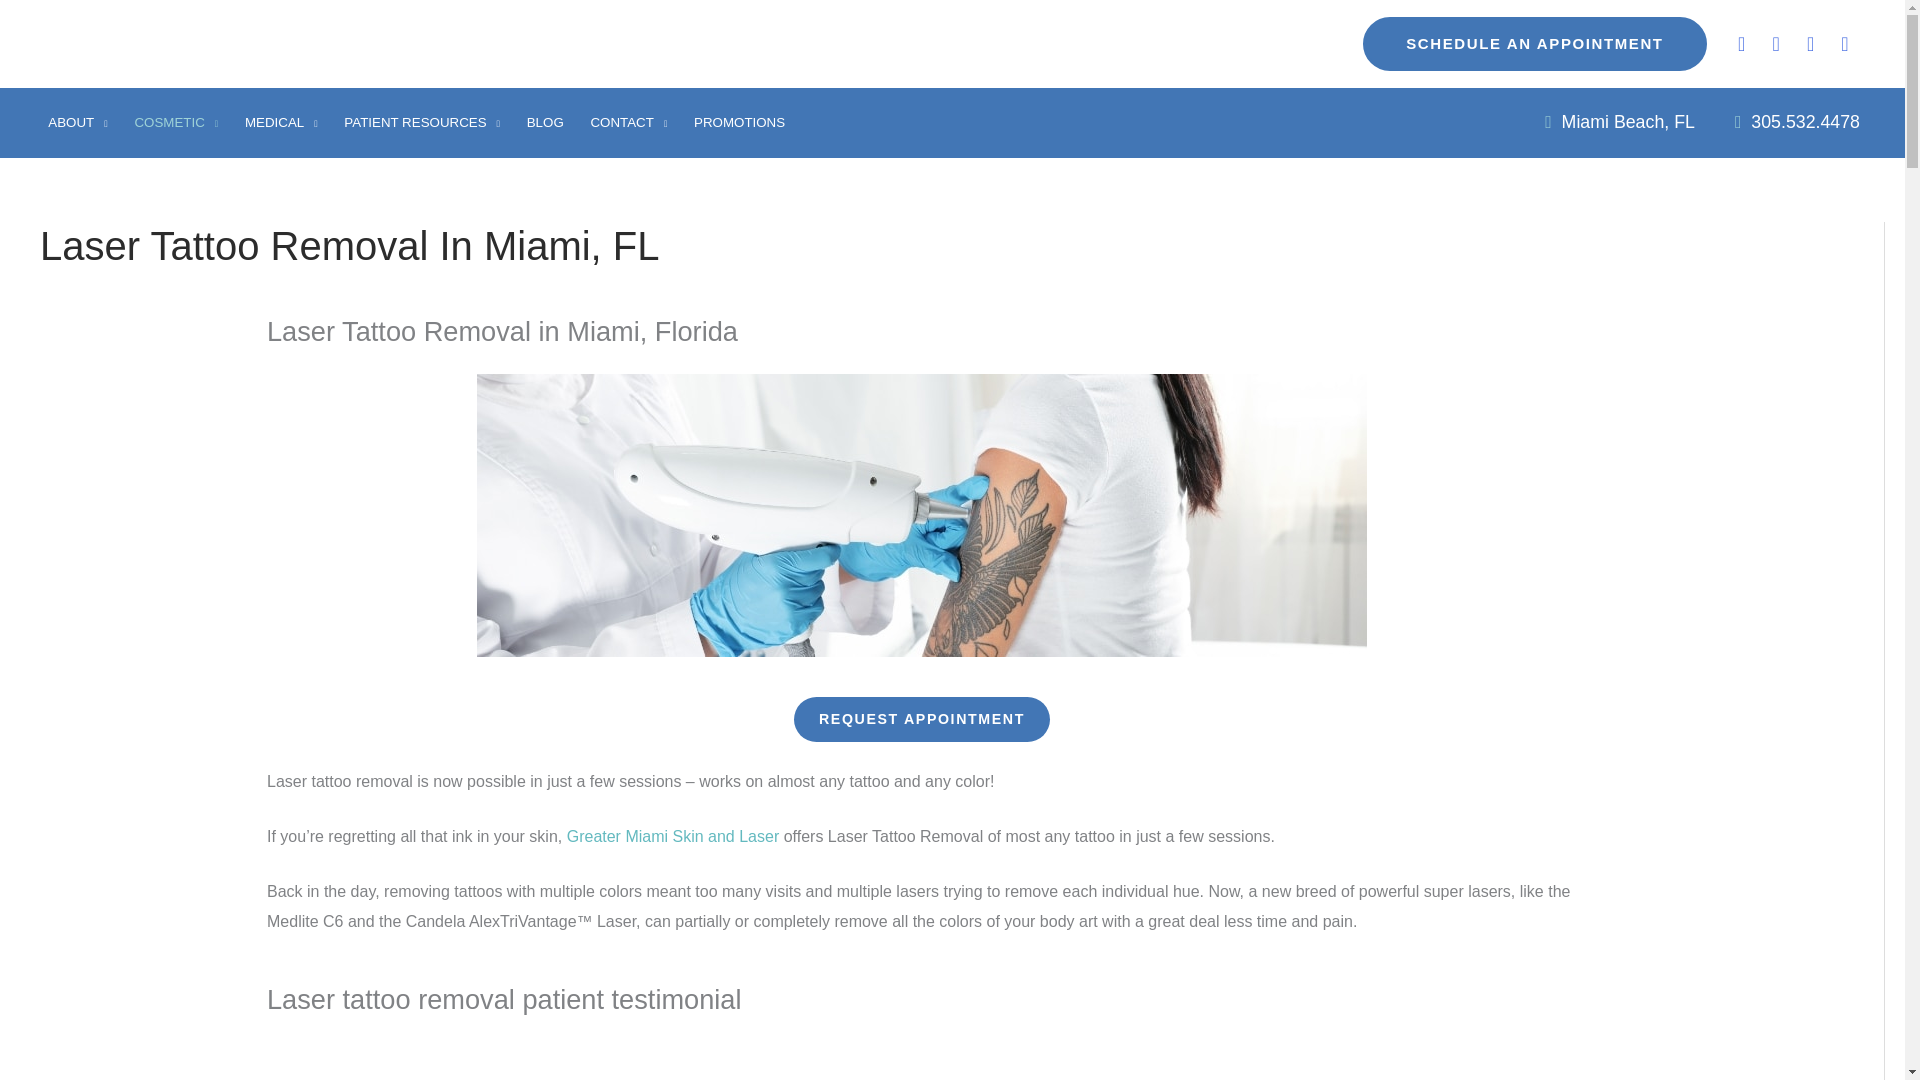  I want to click on SCHEDULE AN APPOINTMENT, so click(1534, 44).